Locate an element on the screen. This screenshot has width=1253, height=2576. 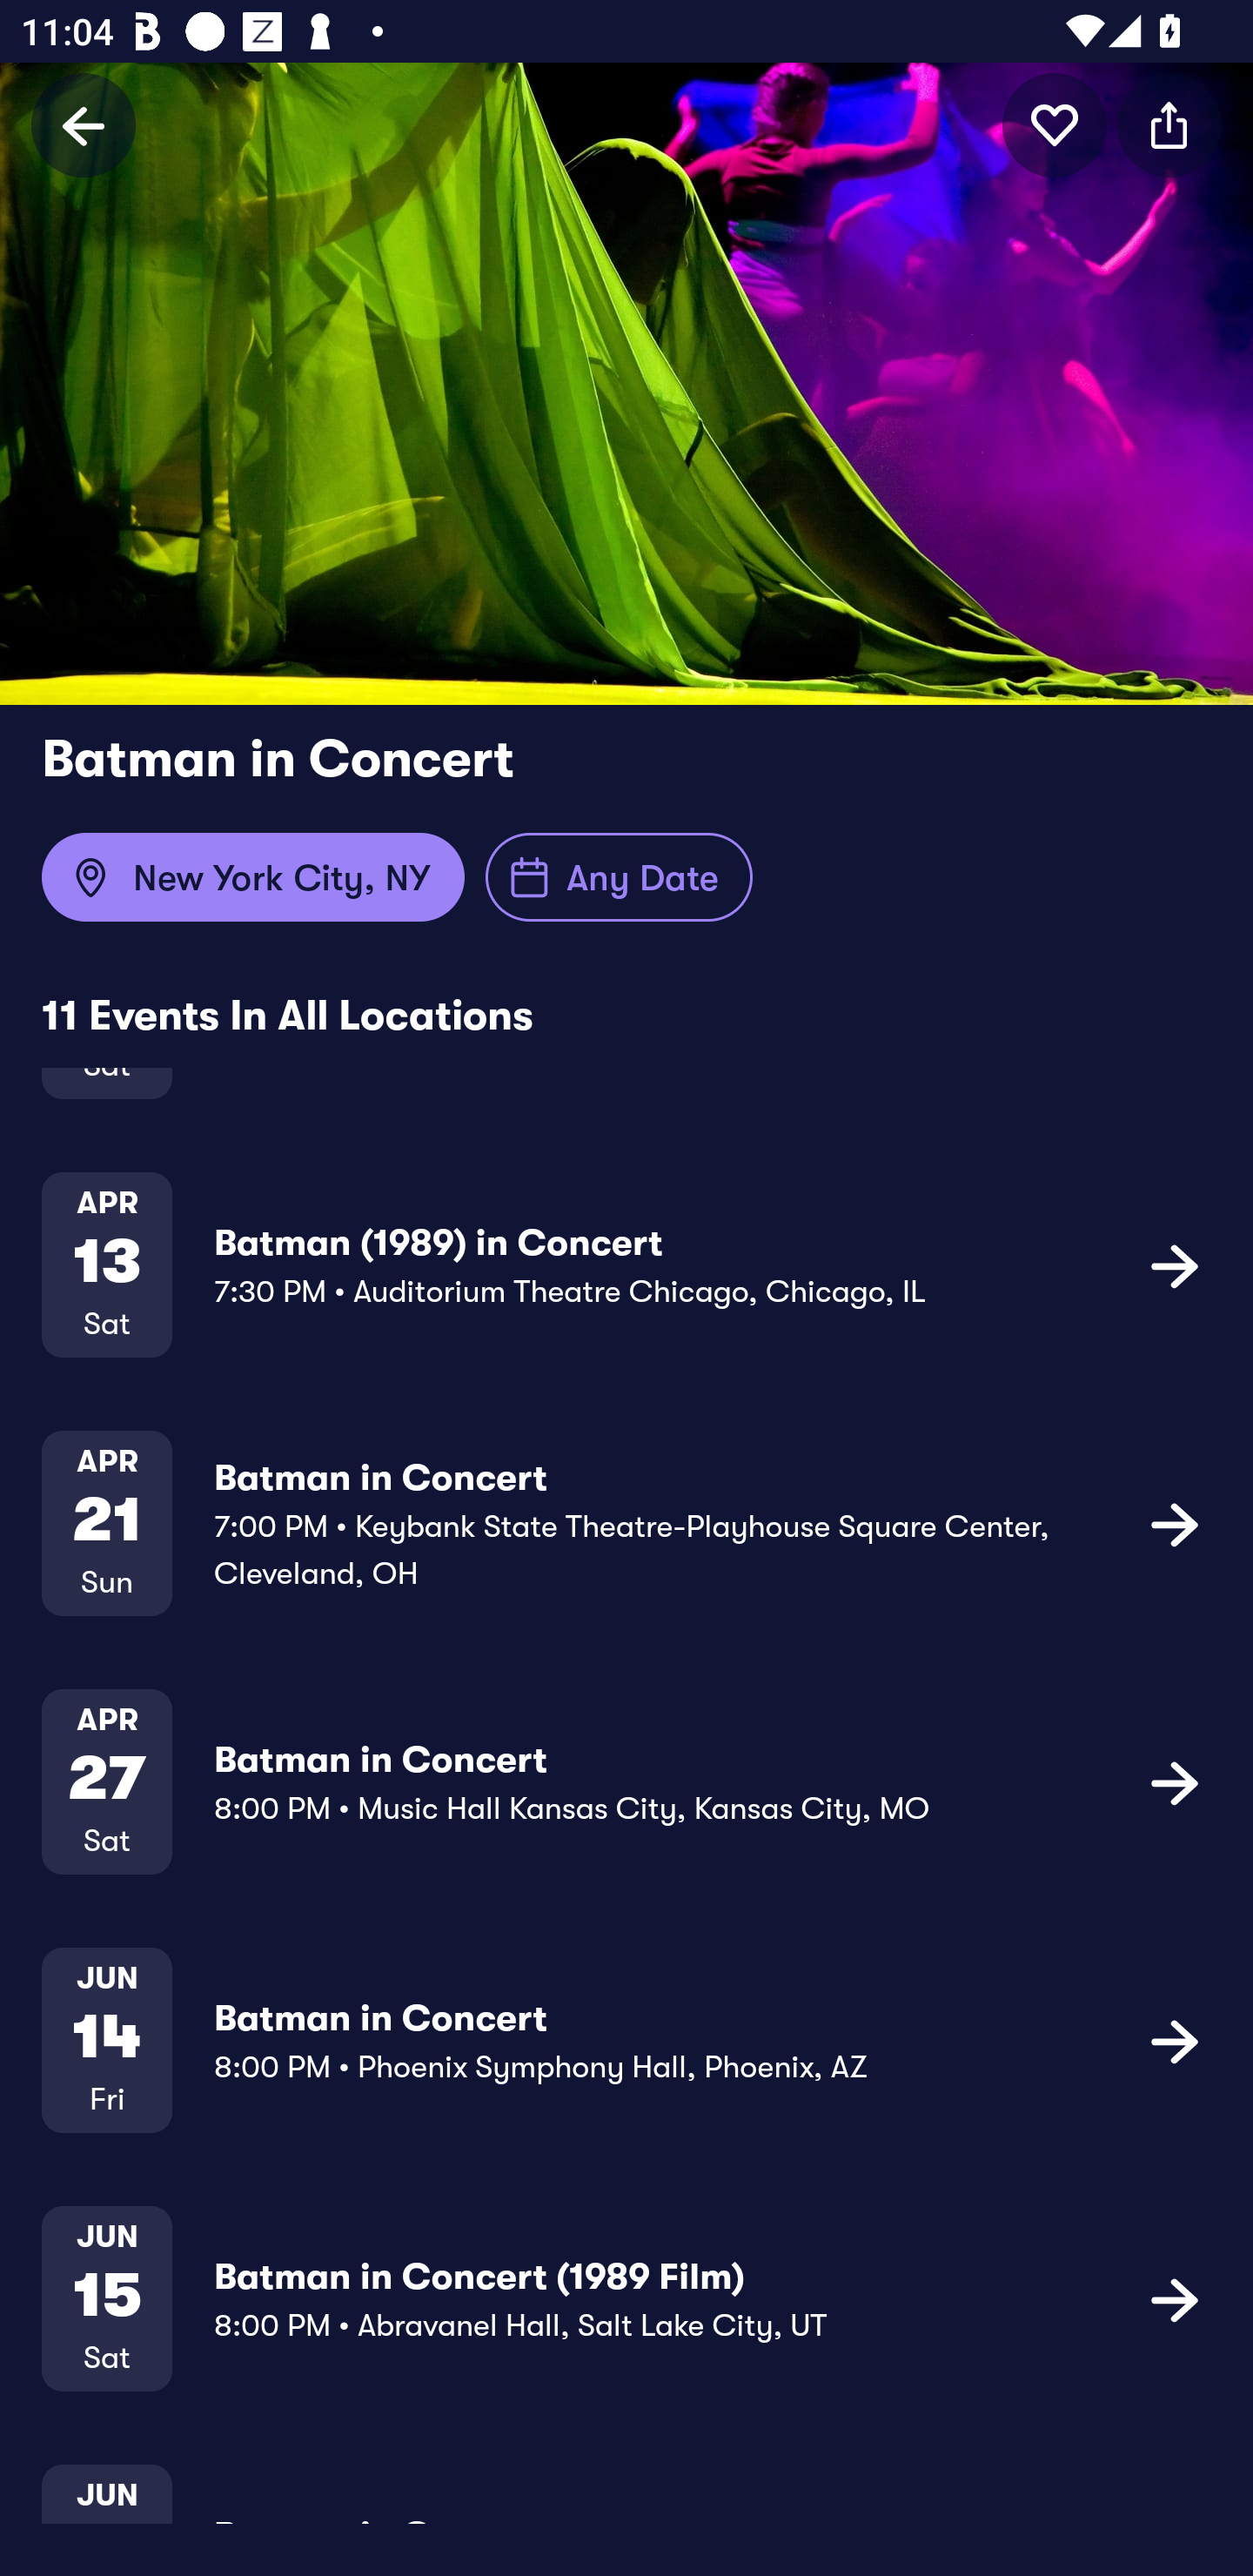
icon button is located at coordinates (1169, 124).